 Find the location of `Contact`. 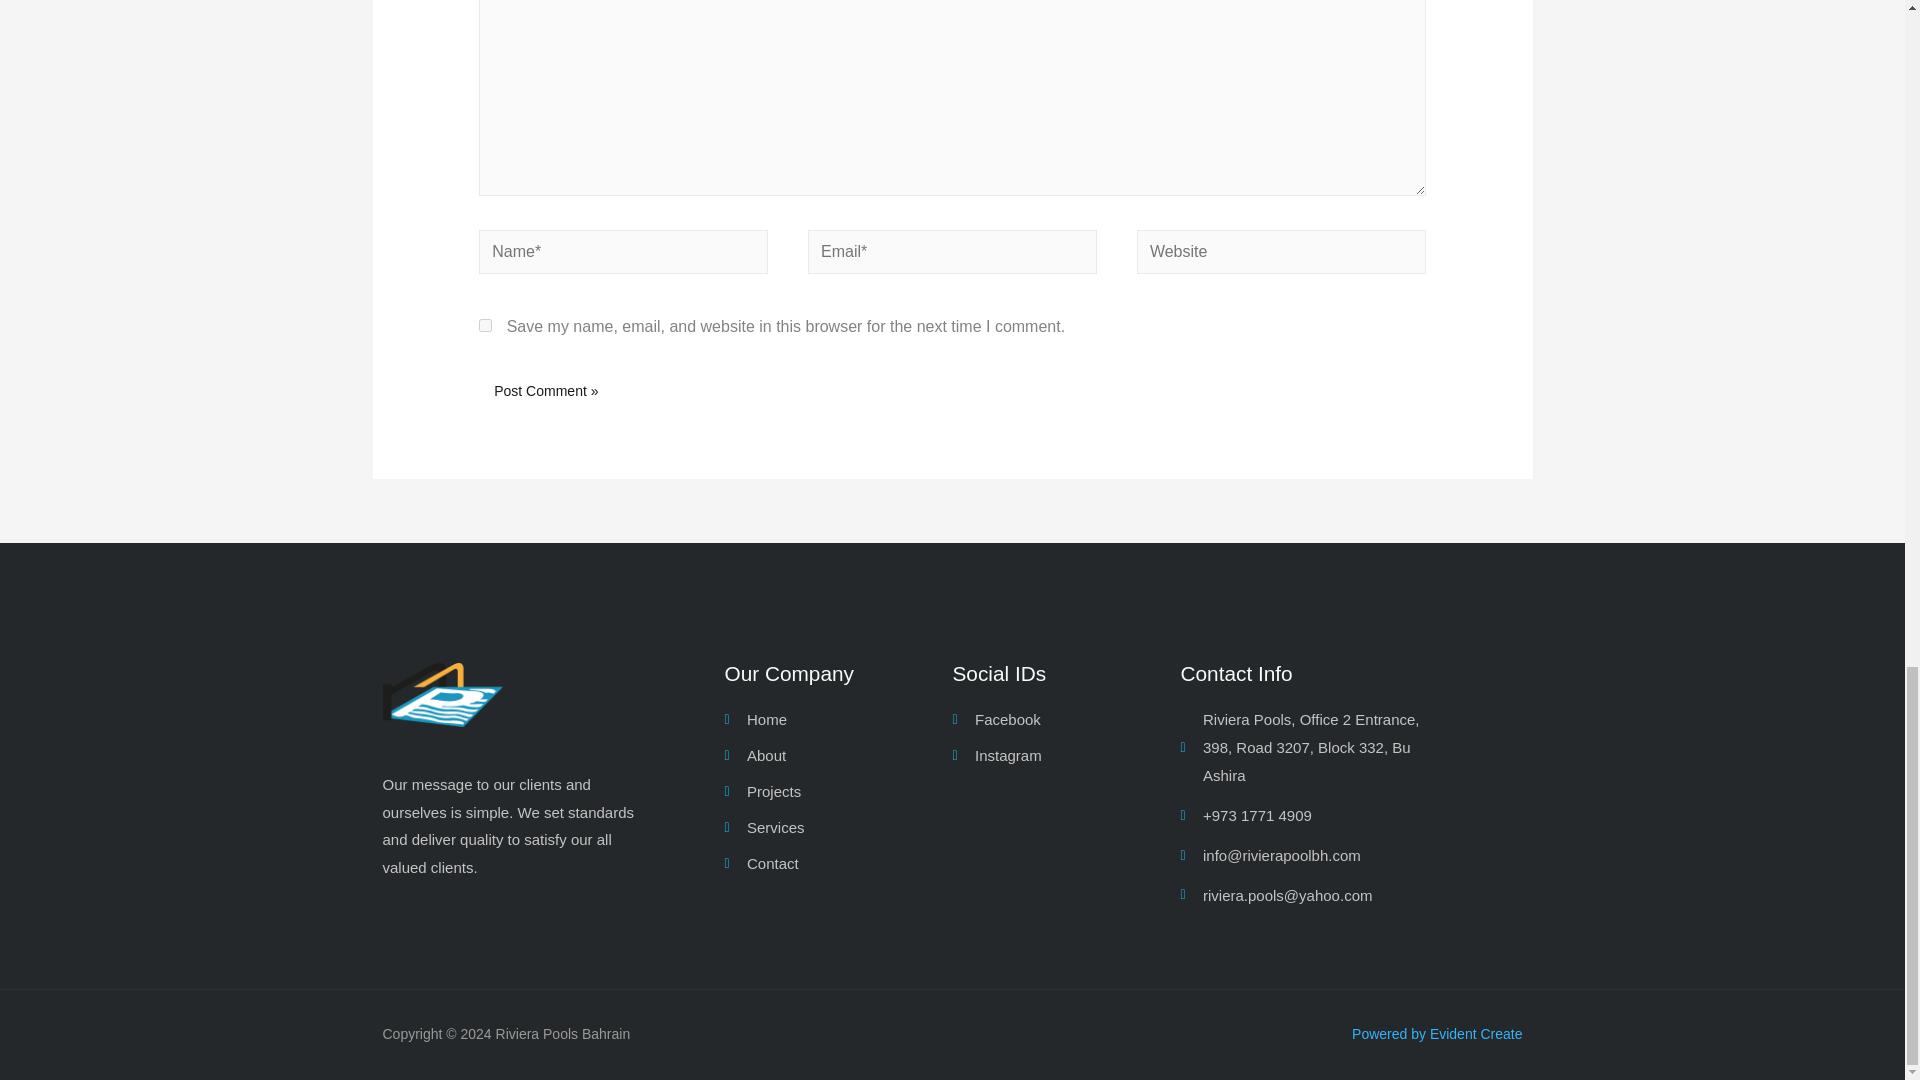

Contact is located at coordinates (838, 864).